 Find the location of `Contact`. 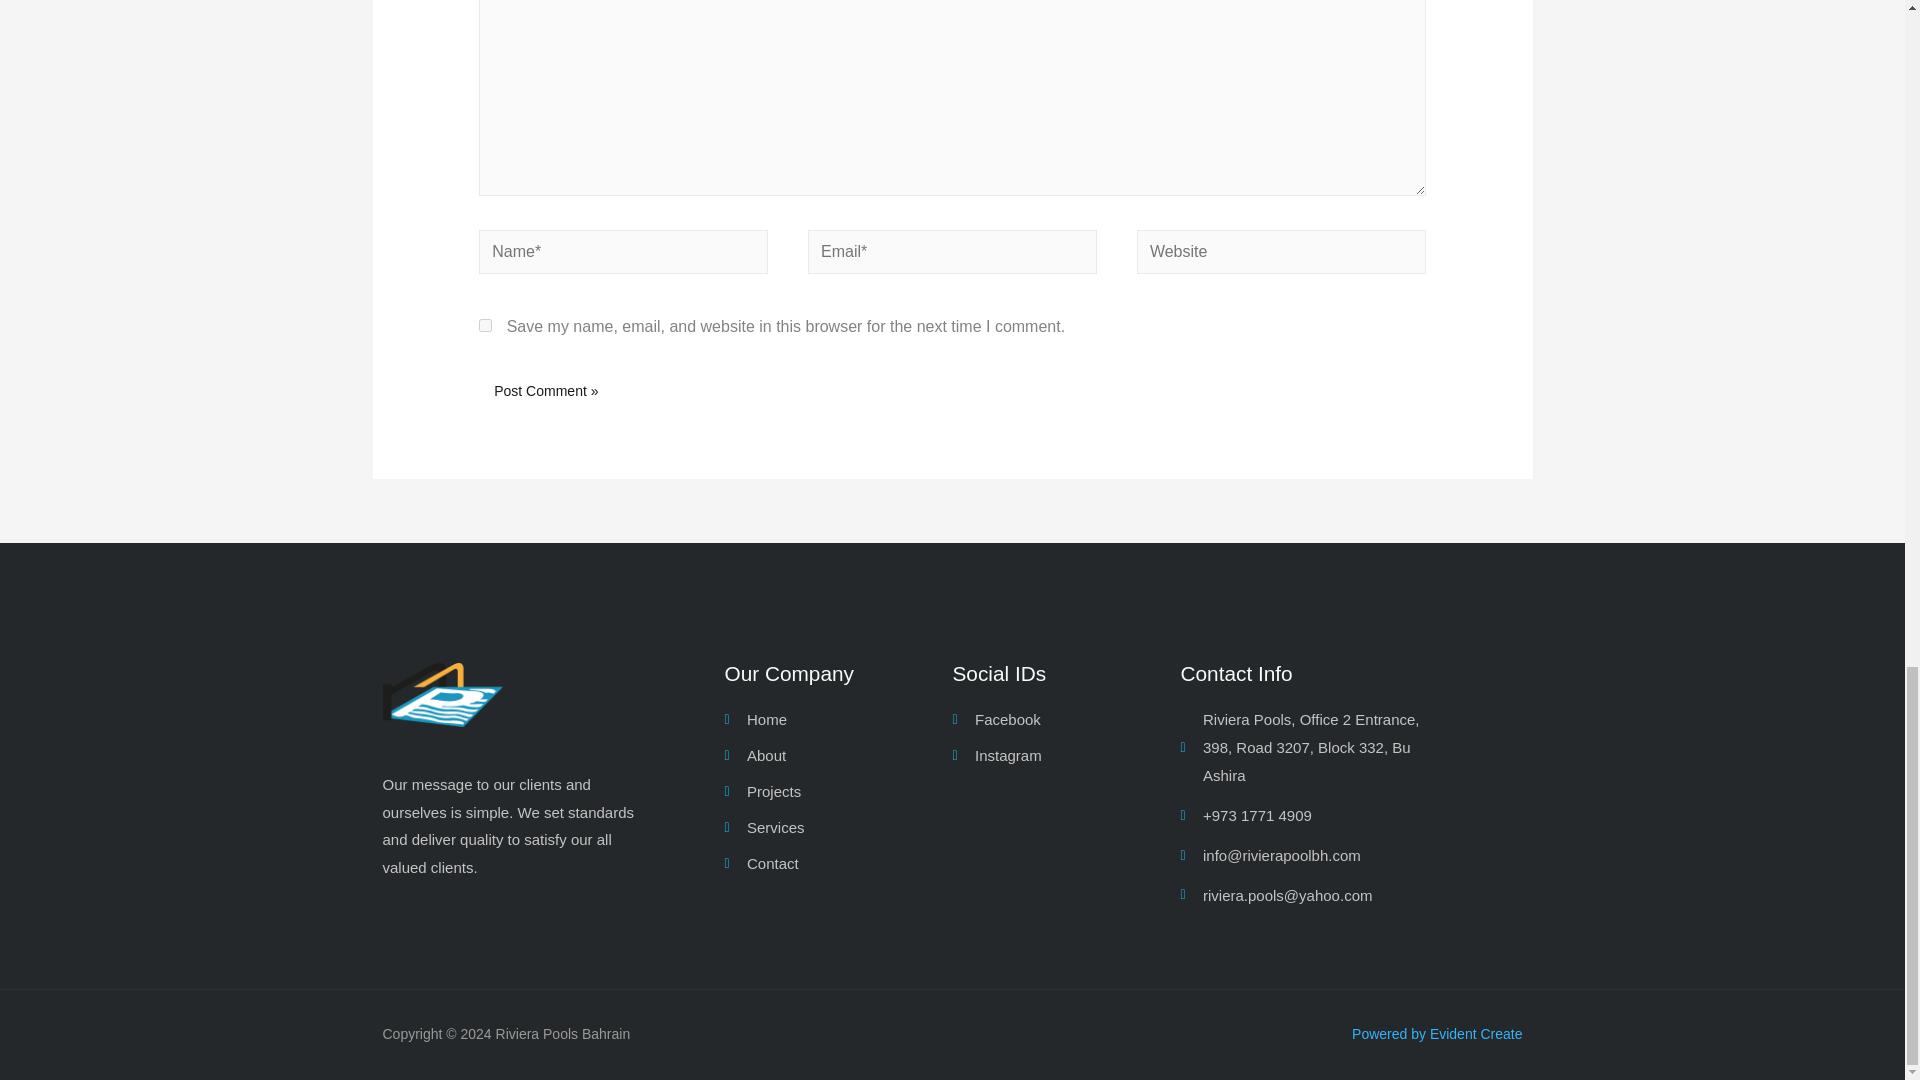

Contact is located at coordinates (838, 864).